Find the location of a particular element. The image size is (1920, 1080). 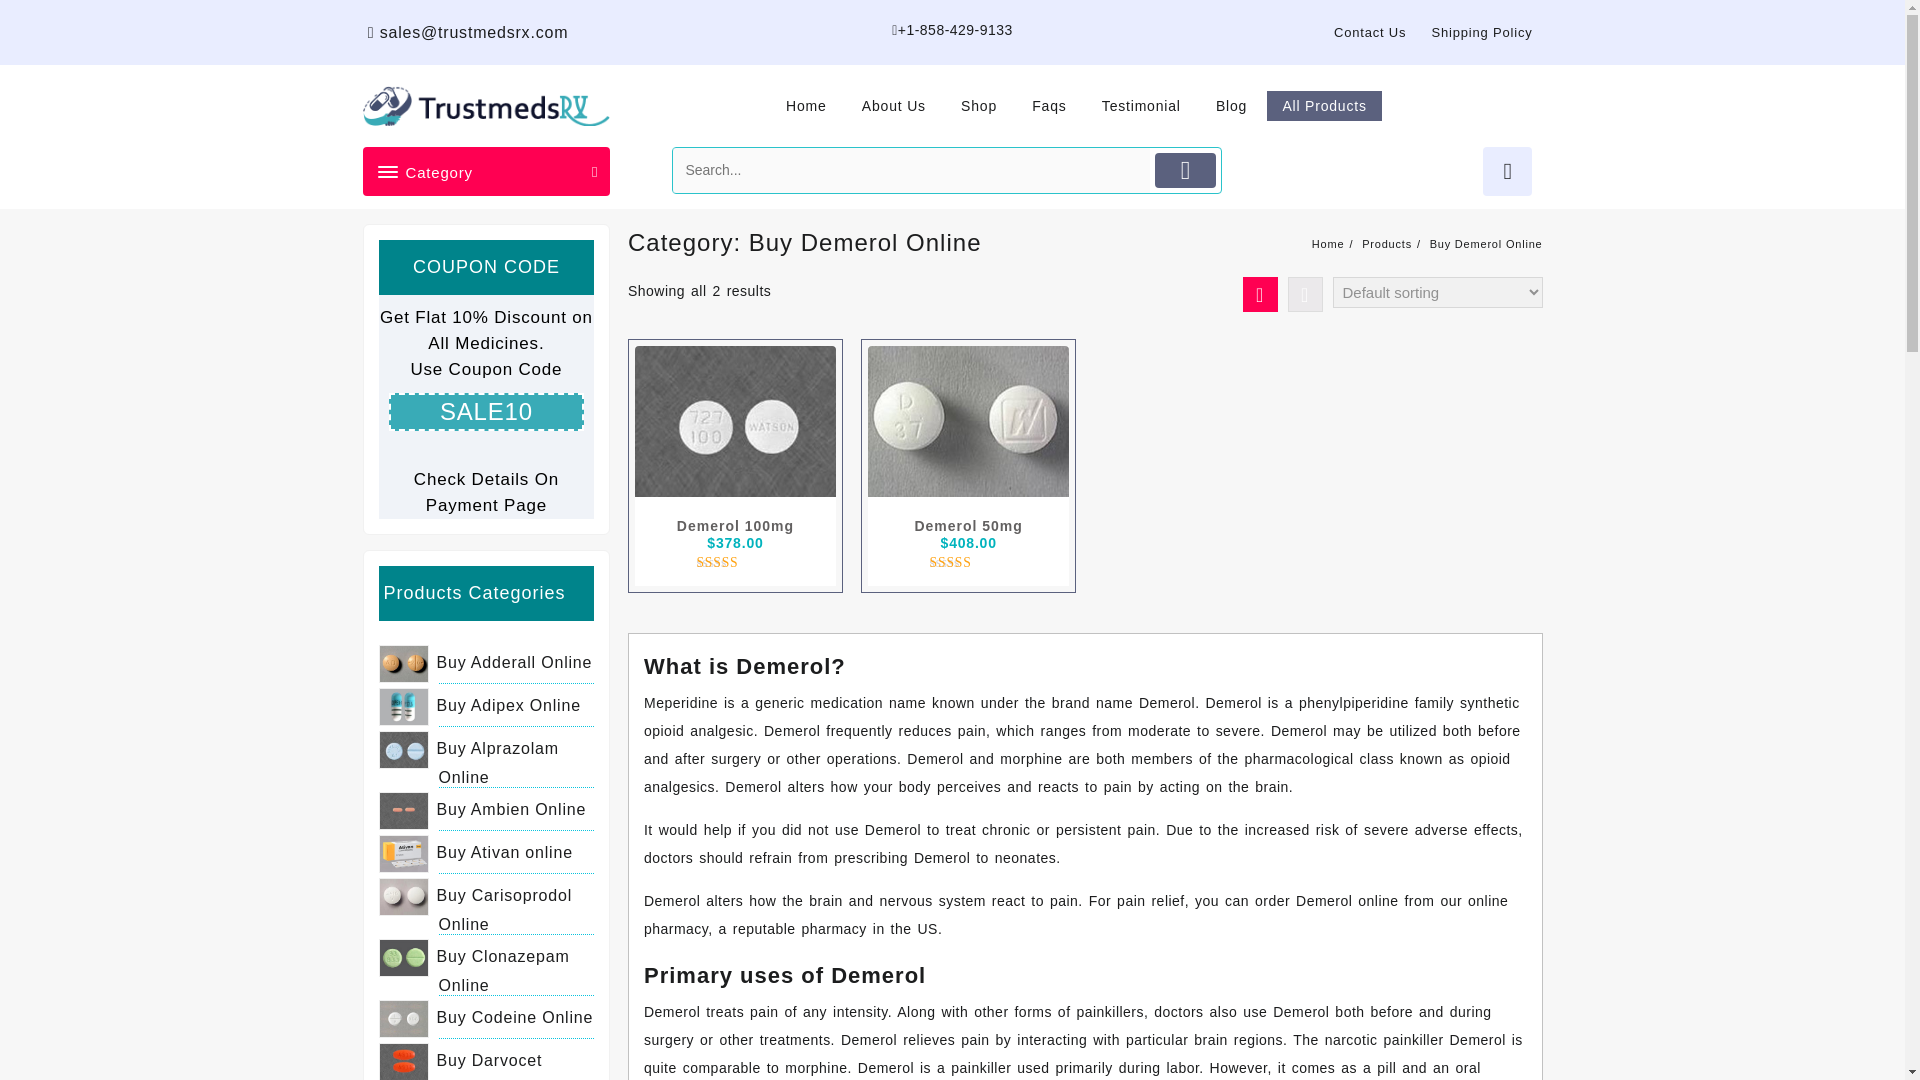

Shipping Policy is located at coordinates (1482, 32).